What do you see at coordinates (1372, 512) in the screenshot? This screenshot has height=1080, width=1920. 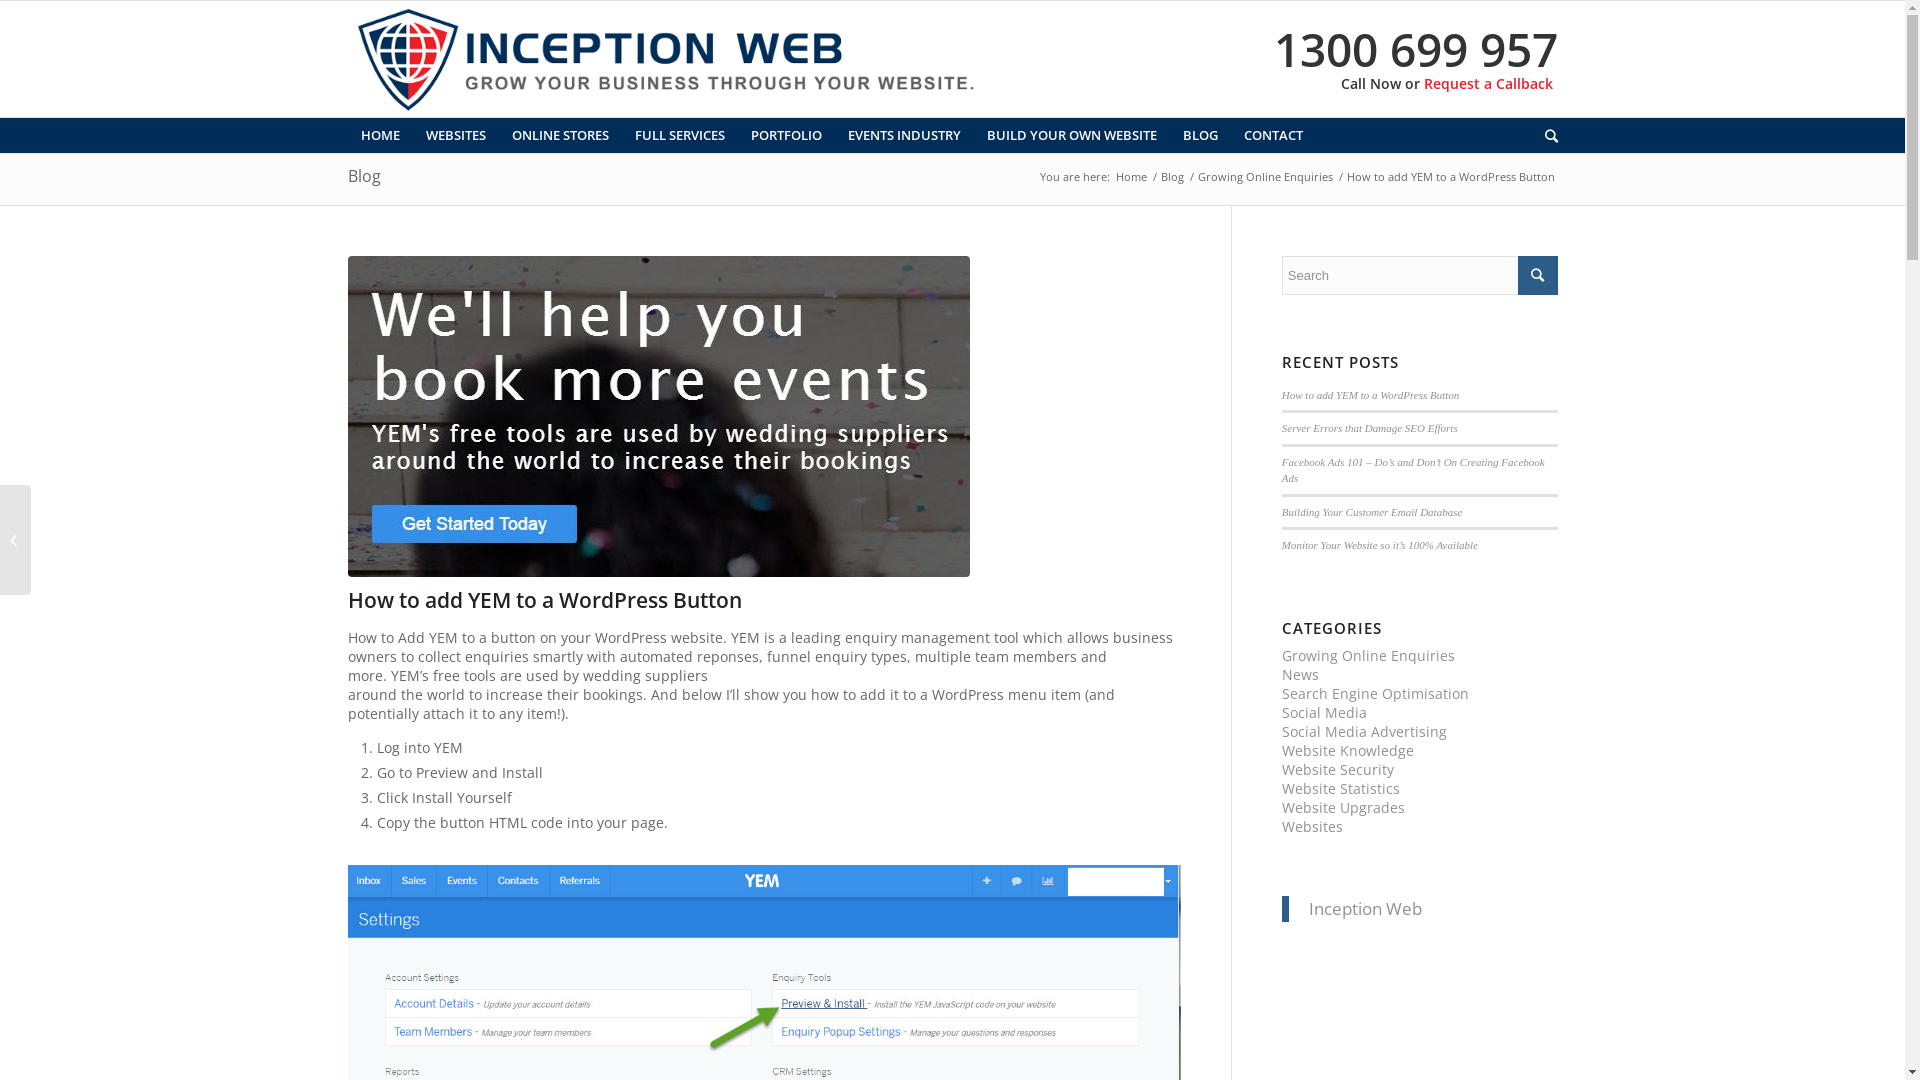 I see `Building Your Customer Email Database` at bounding box center [1372, 512].